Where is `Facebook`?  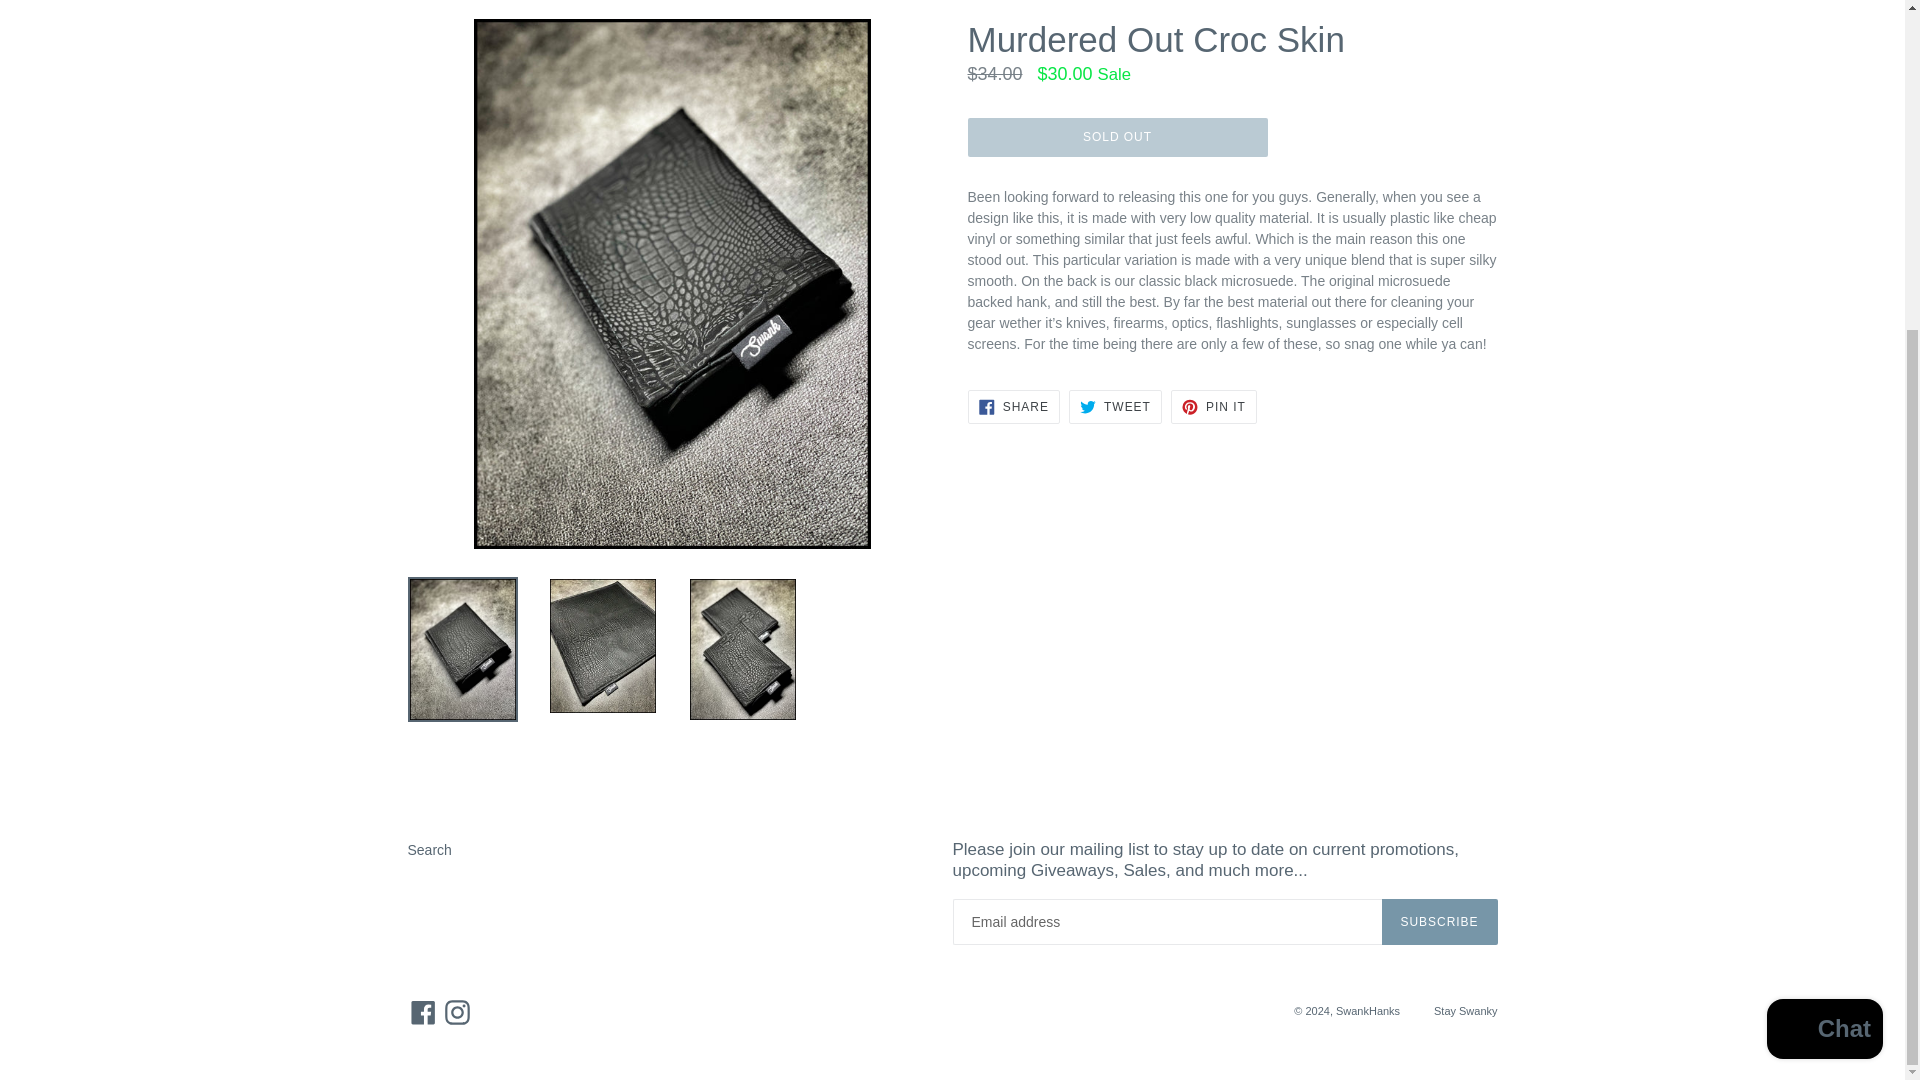
Facebook is located at coordinates (1115, 406).